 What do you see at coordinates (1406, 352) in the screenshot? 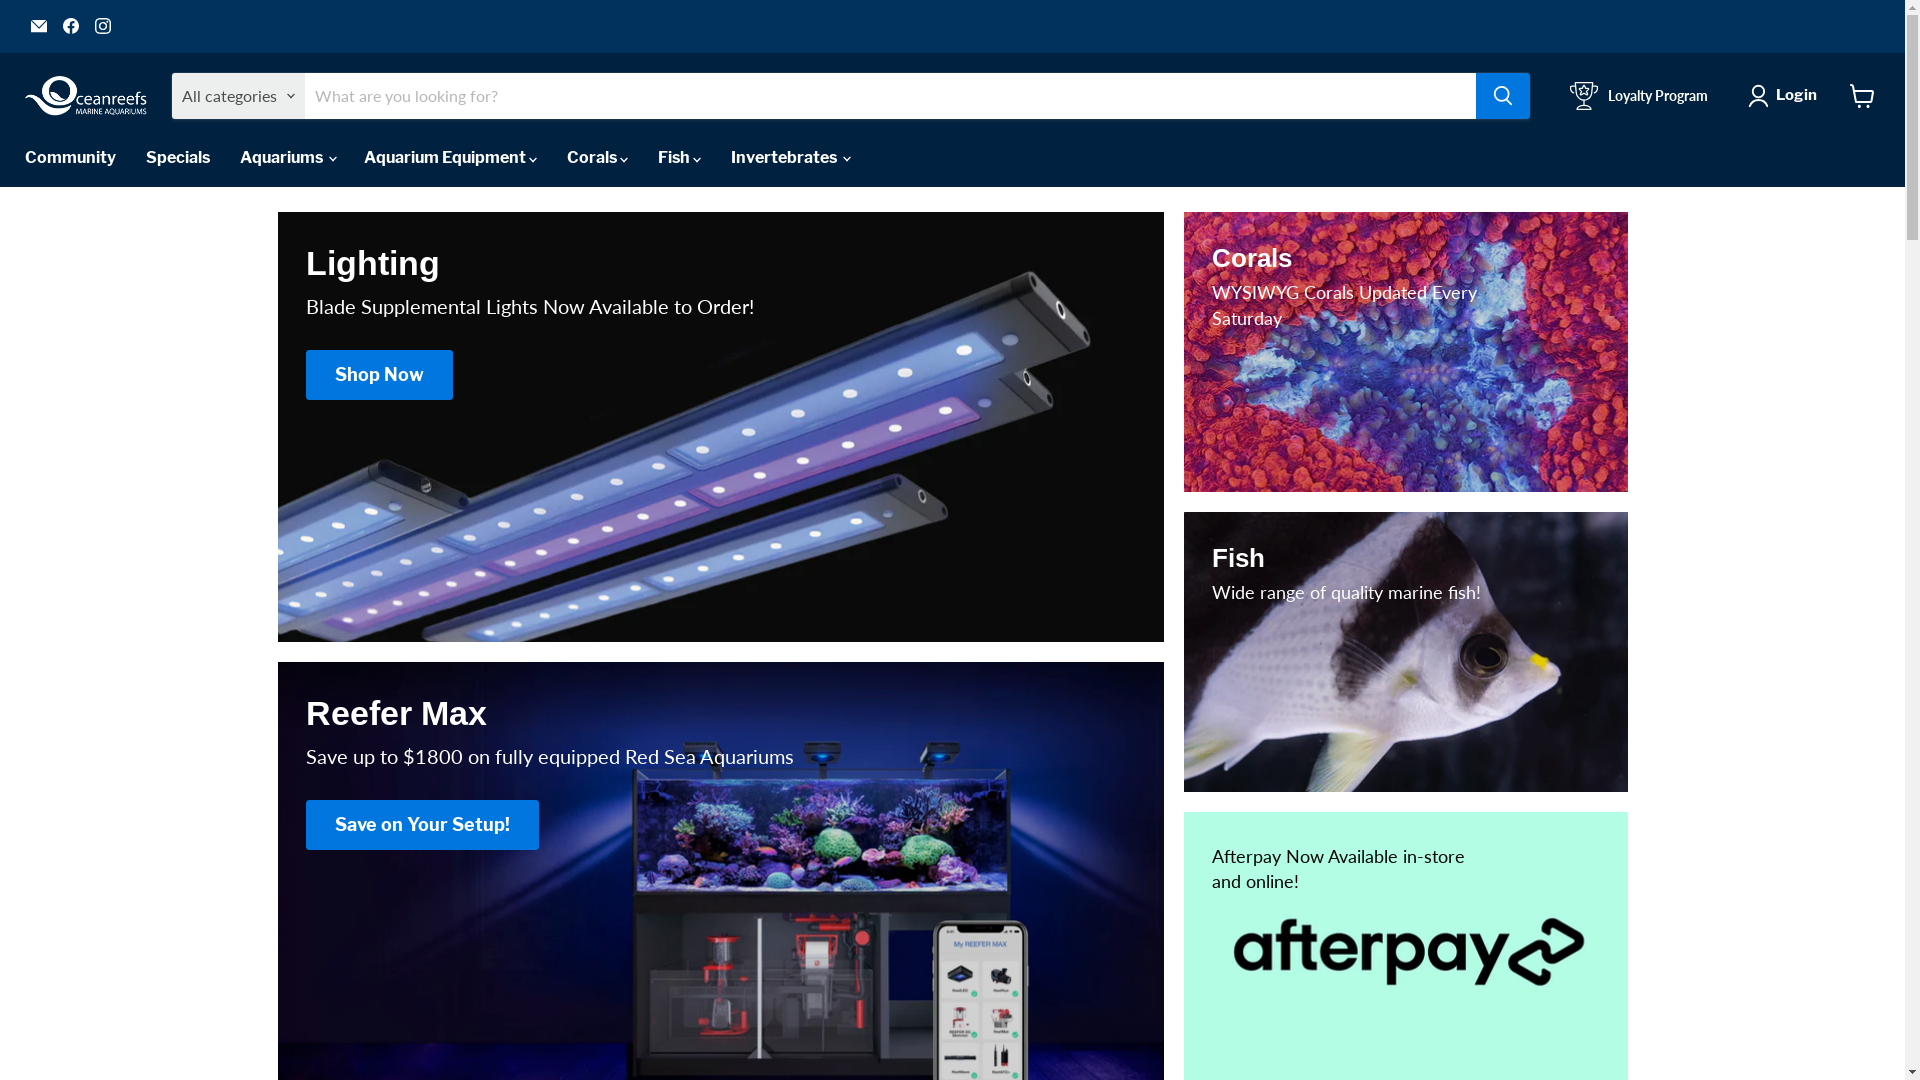
I see `Corals
WYSIWYG Corals Updated Every Saturday` at bounding box center [1406, 352].